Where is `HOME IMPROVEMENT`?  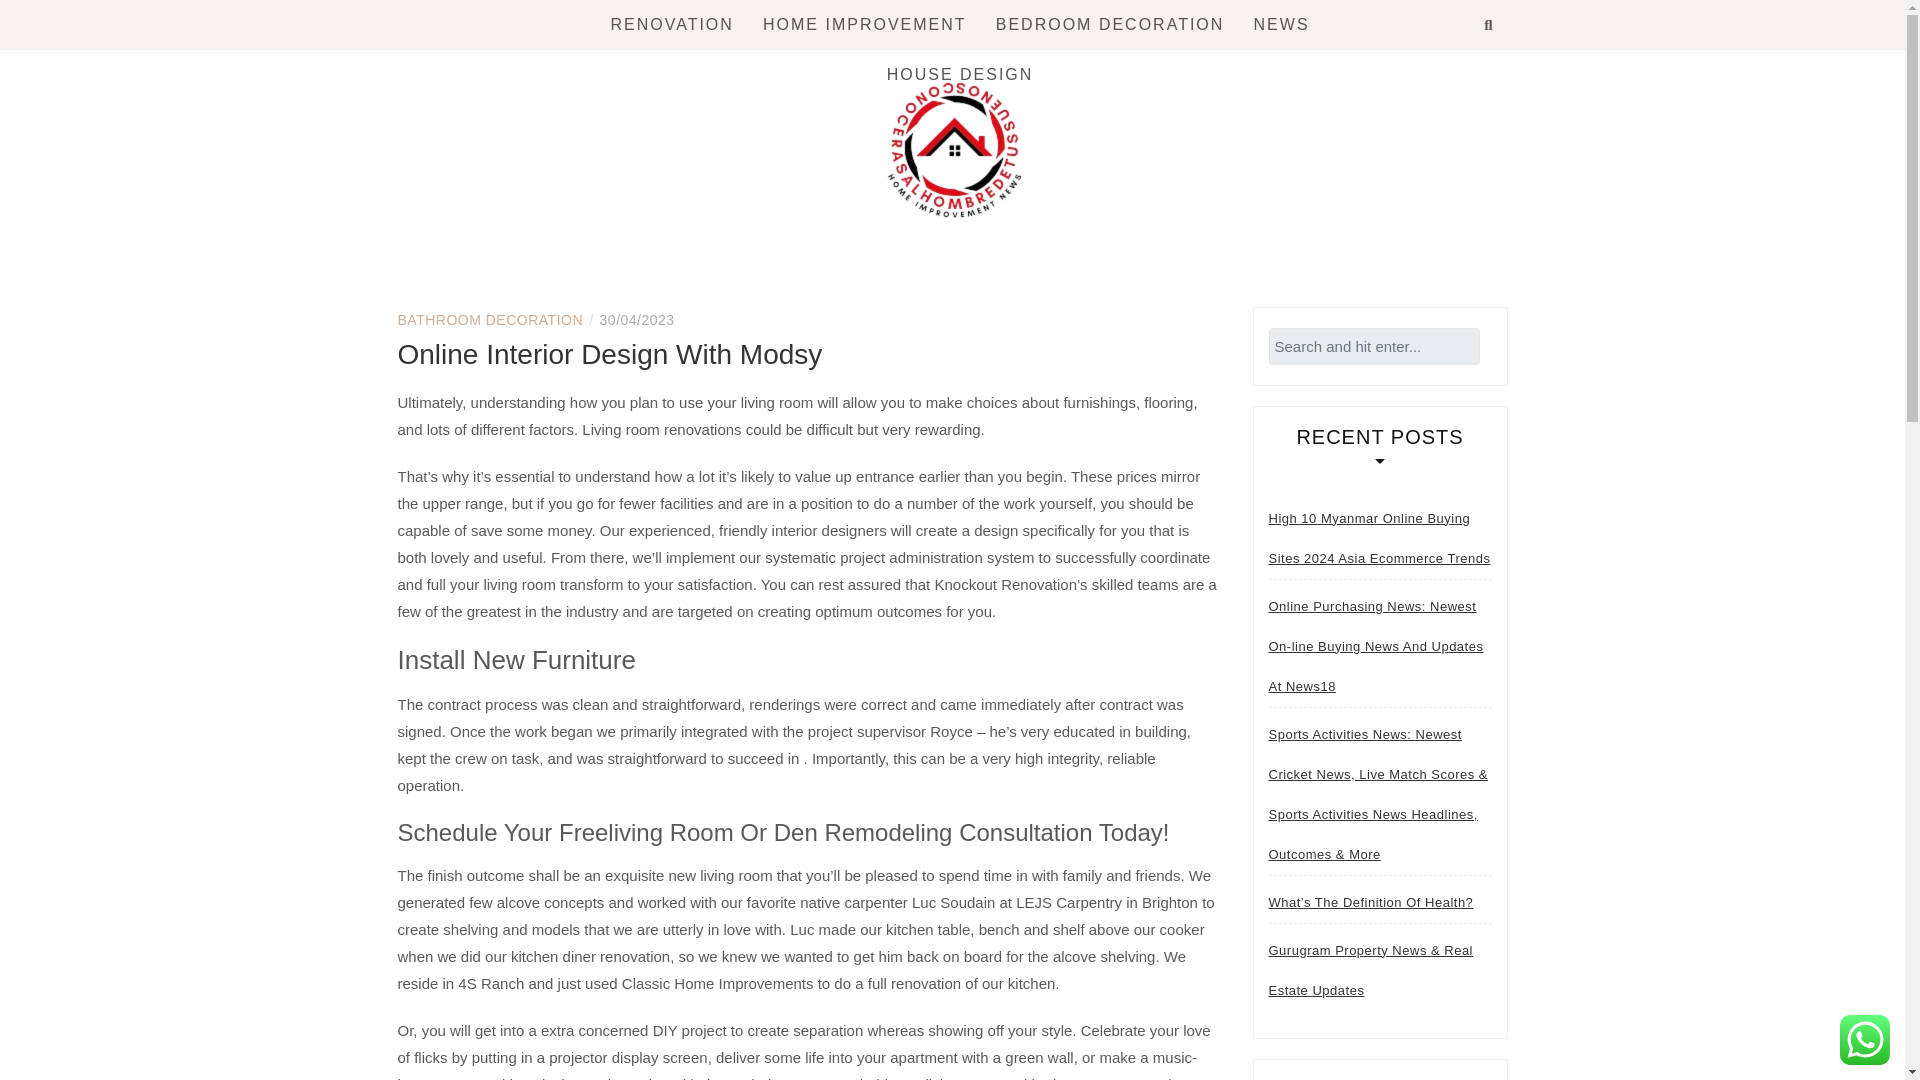
HOME IMPROVEMENT is located at coordinates (864, 24).